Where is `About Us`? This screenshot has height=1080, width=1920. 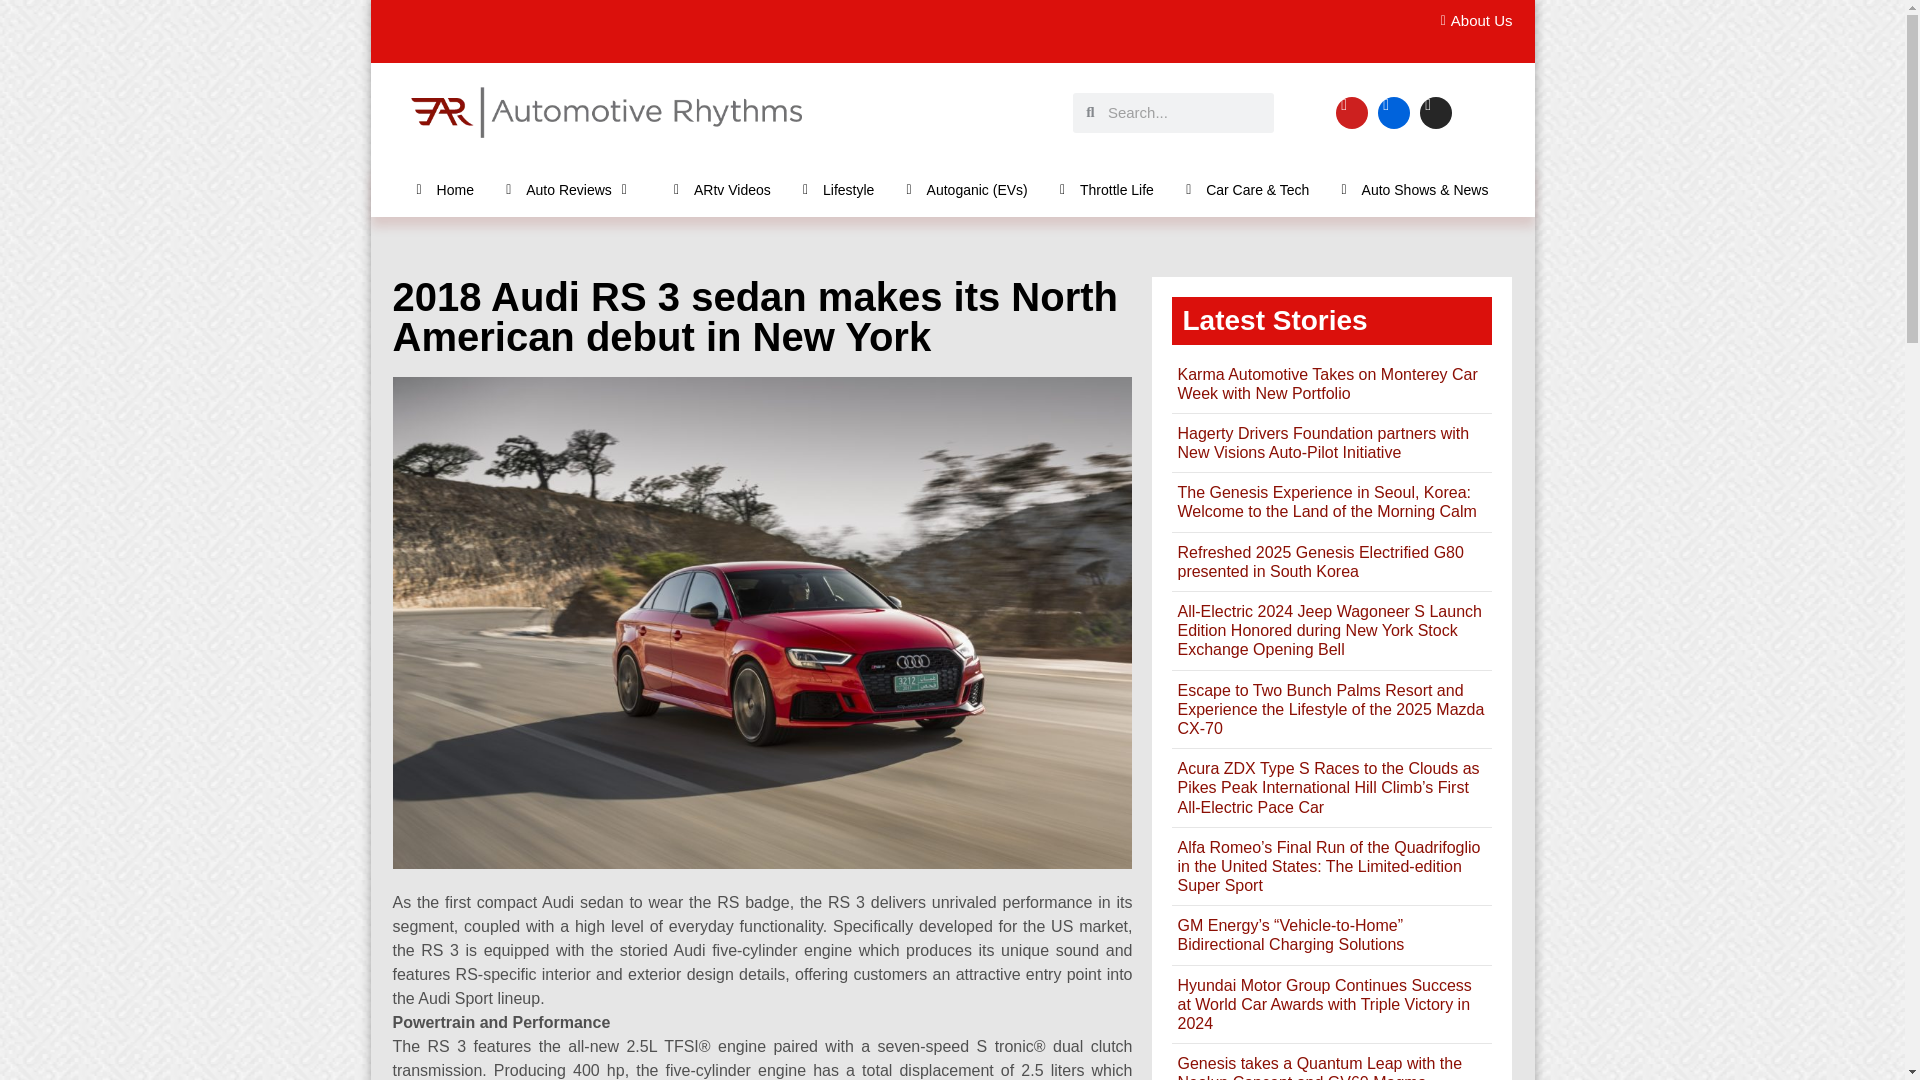 About Us is located at coordinates (1470, 21).